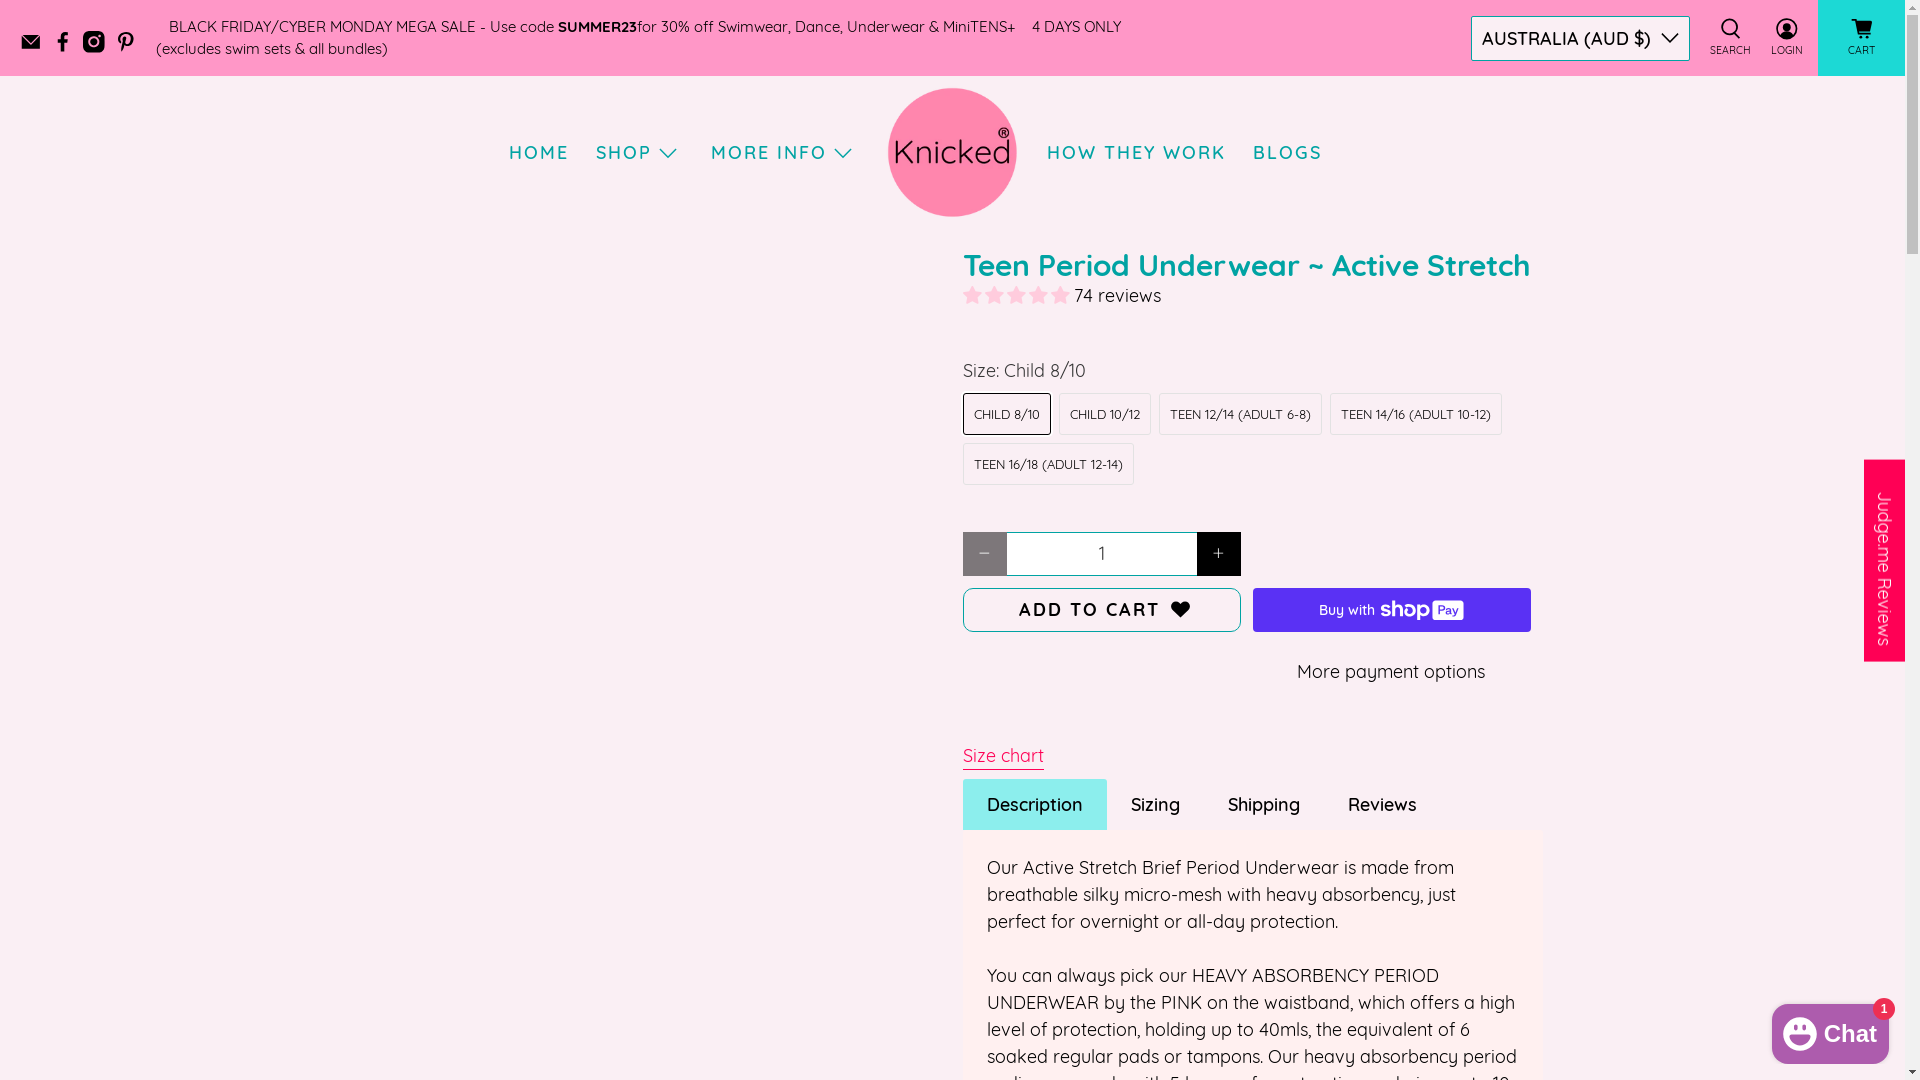 This screenshot has height=1080, width=1920. Describe the element at coordinates (1580, 38) in the screenshot. I see `AUSTRALIA (AUD $)` at that location.